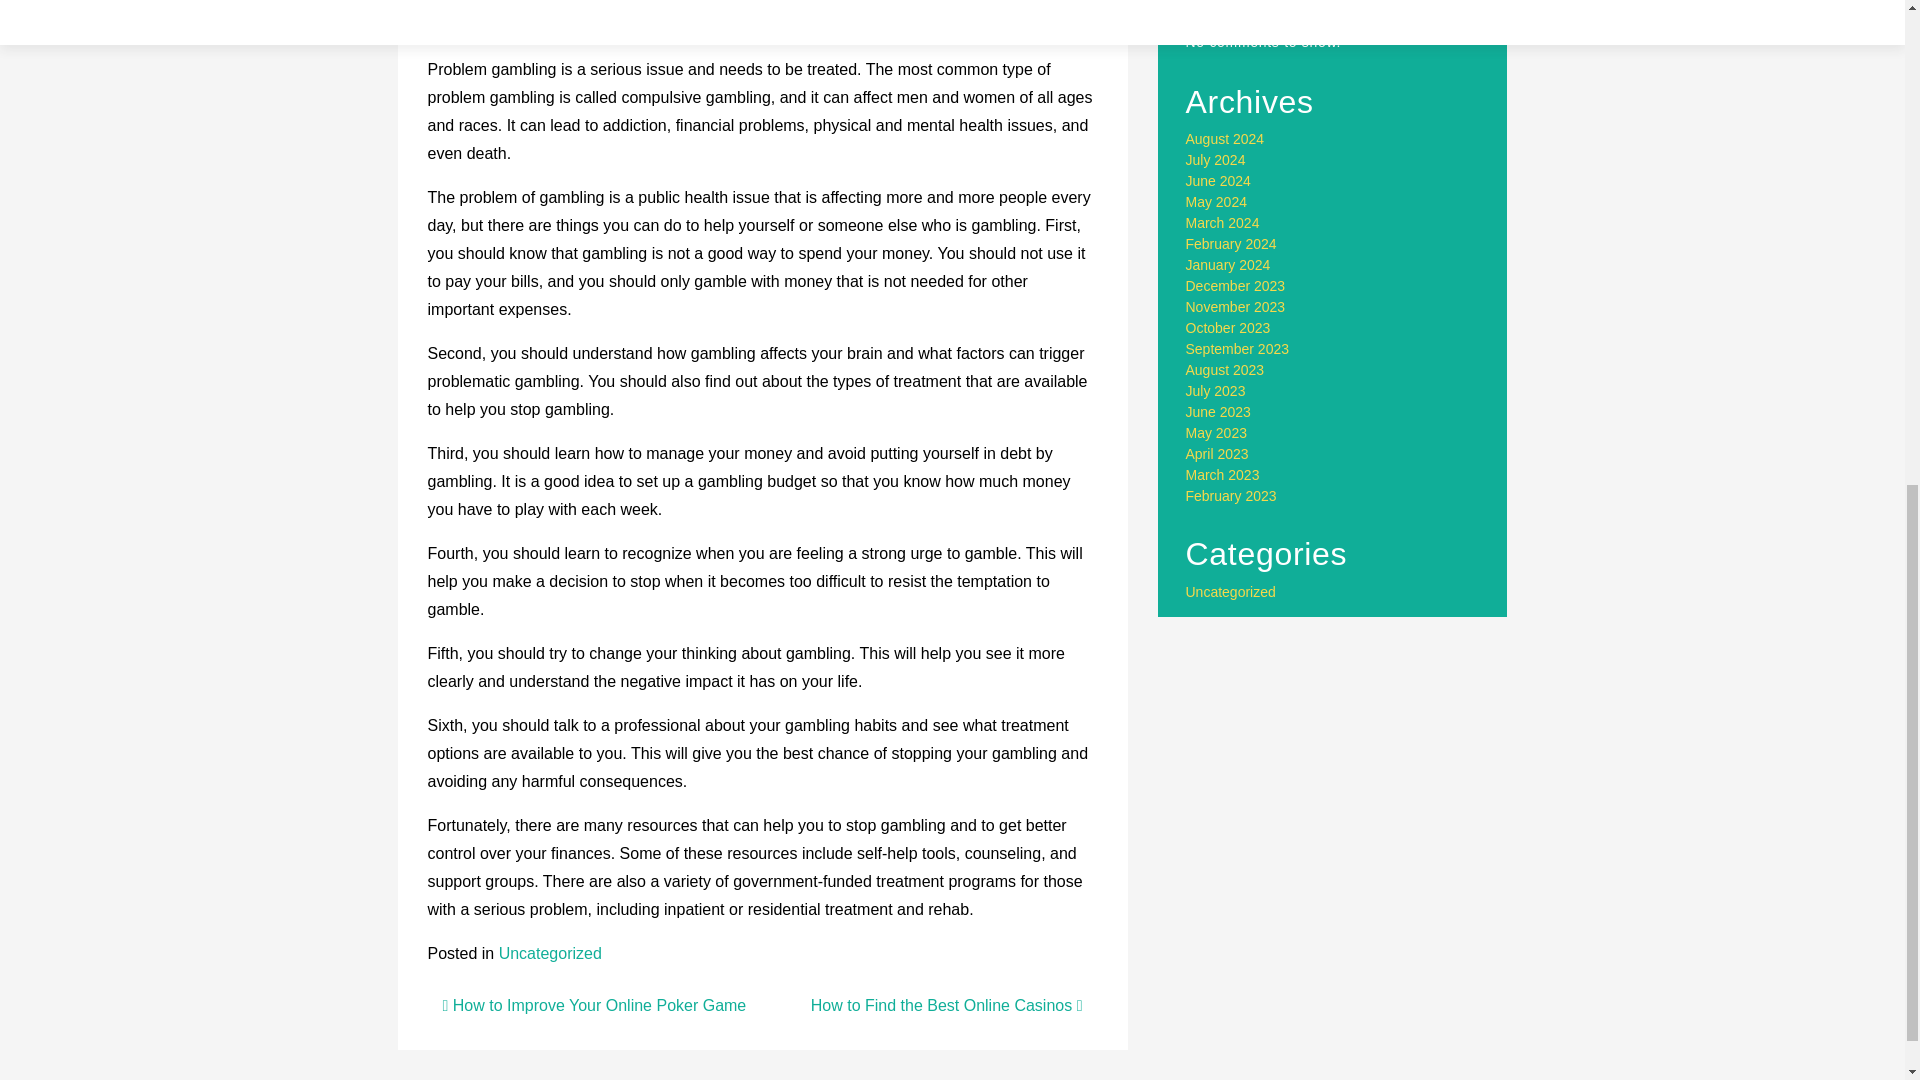 This screenshot has height=1080, width=1920. I want to click on November 2023, so click(1236, 307).